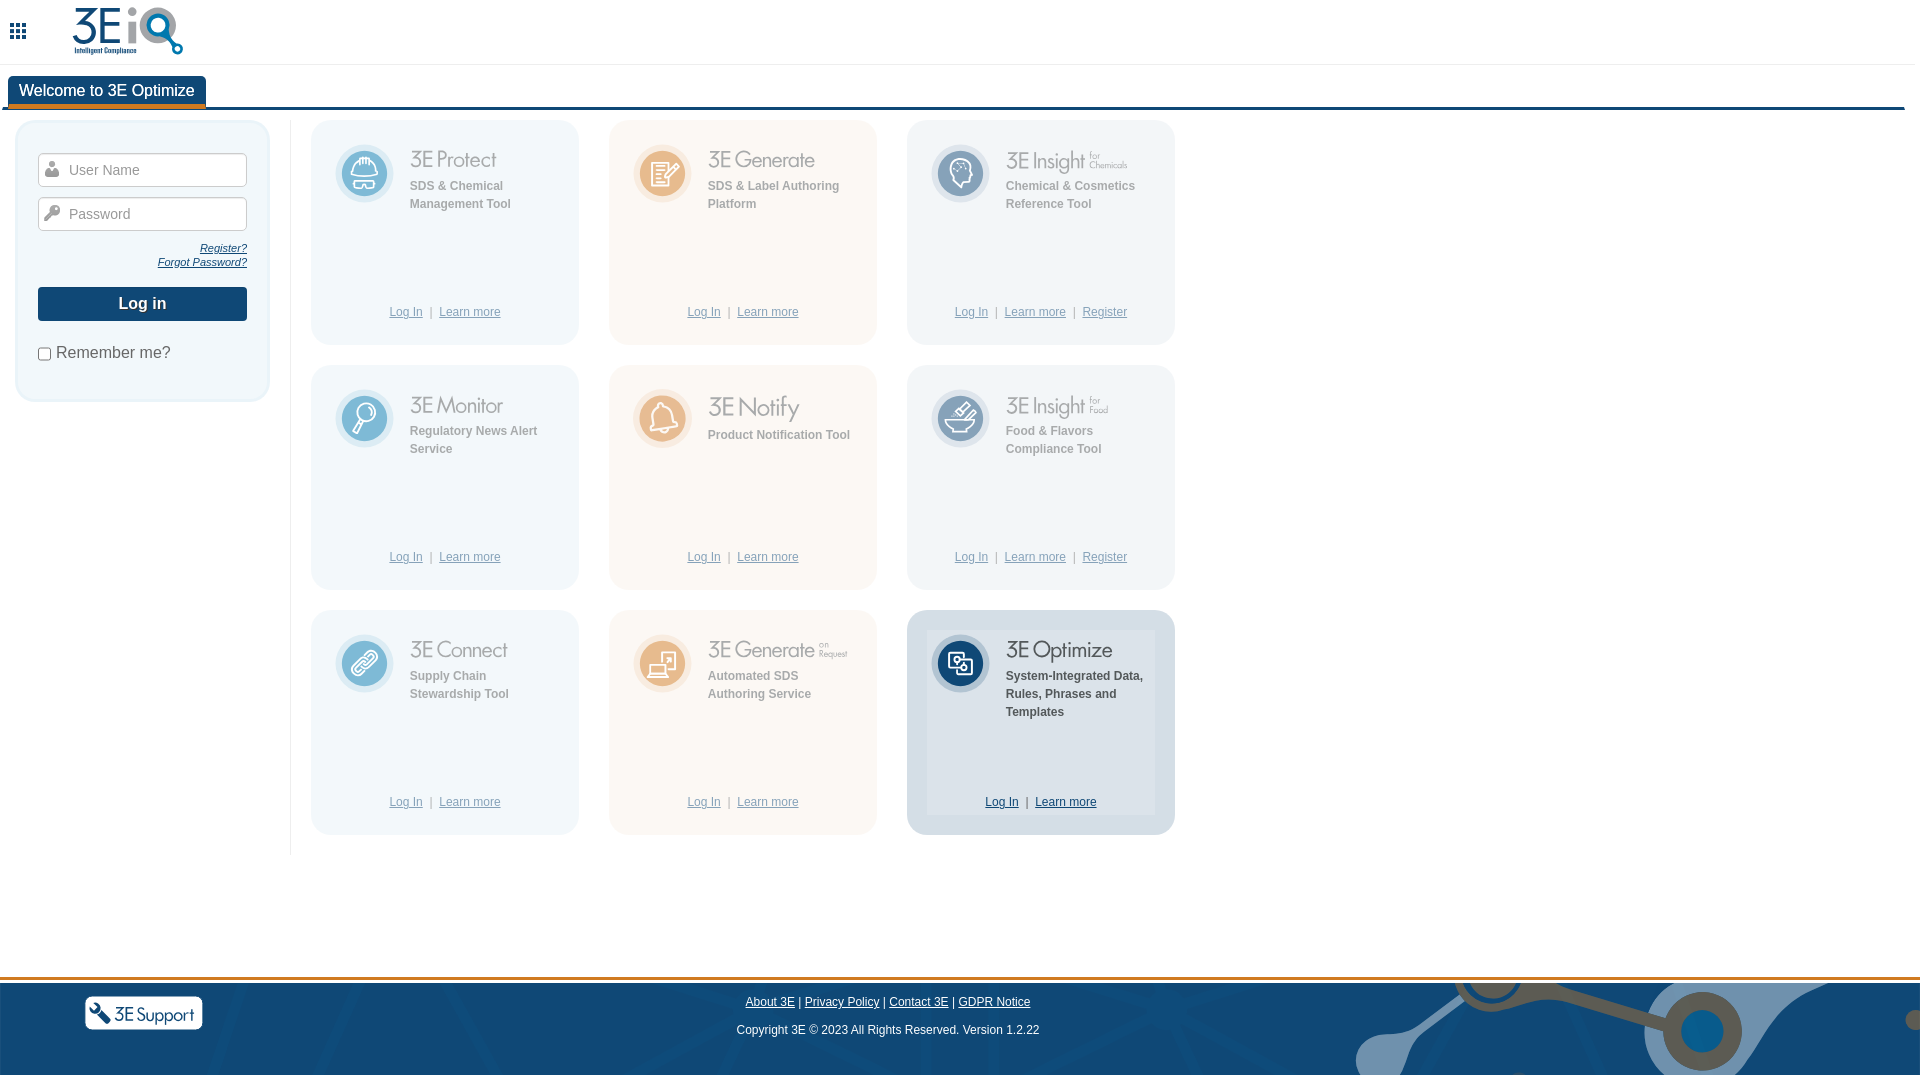  What do you see at coordinates (971, 557) in the screenshot?
I see `Log In` at bounding box center [971, 557].